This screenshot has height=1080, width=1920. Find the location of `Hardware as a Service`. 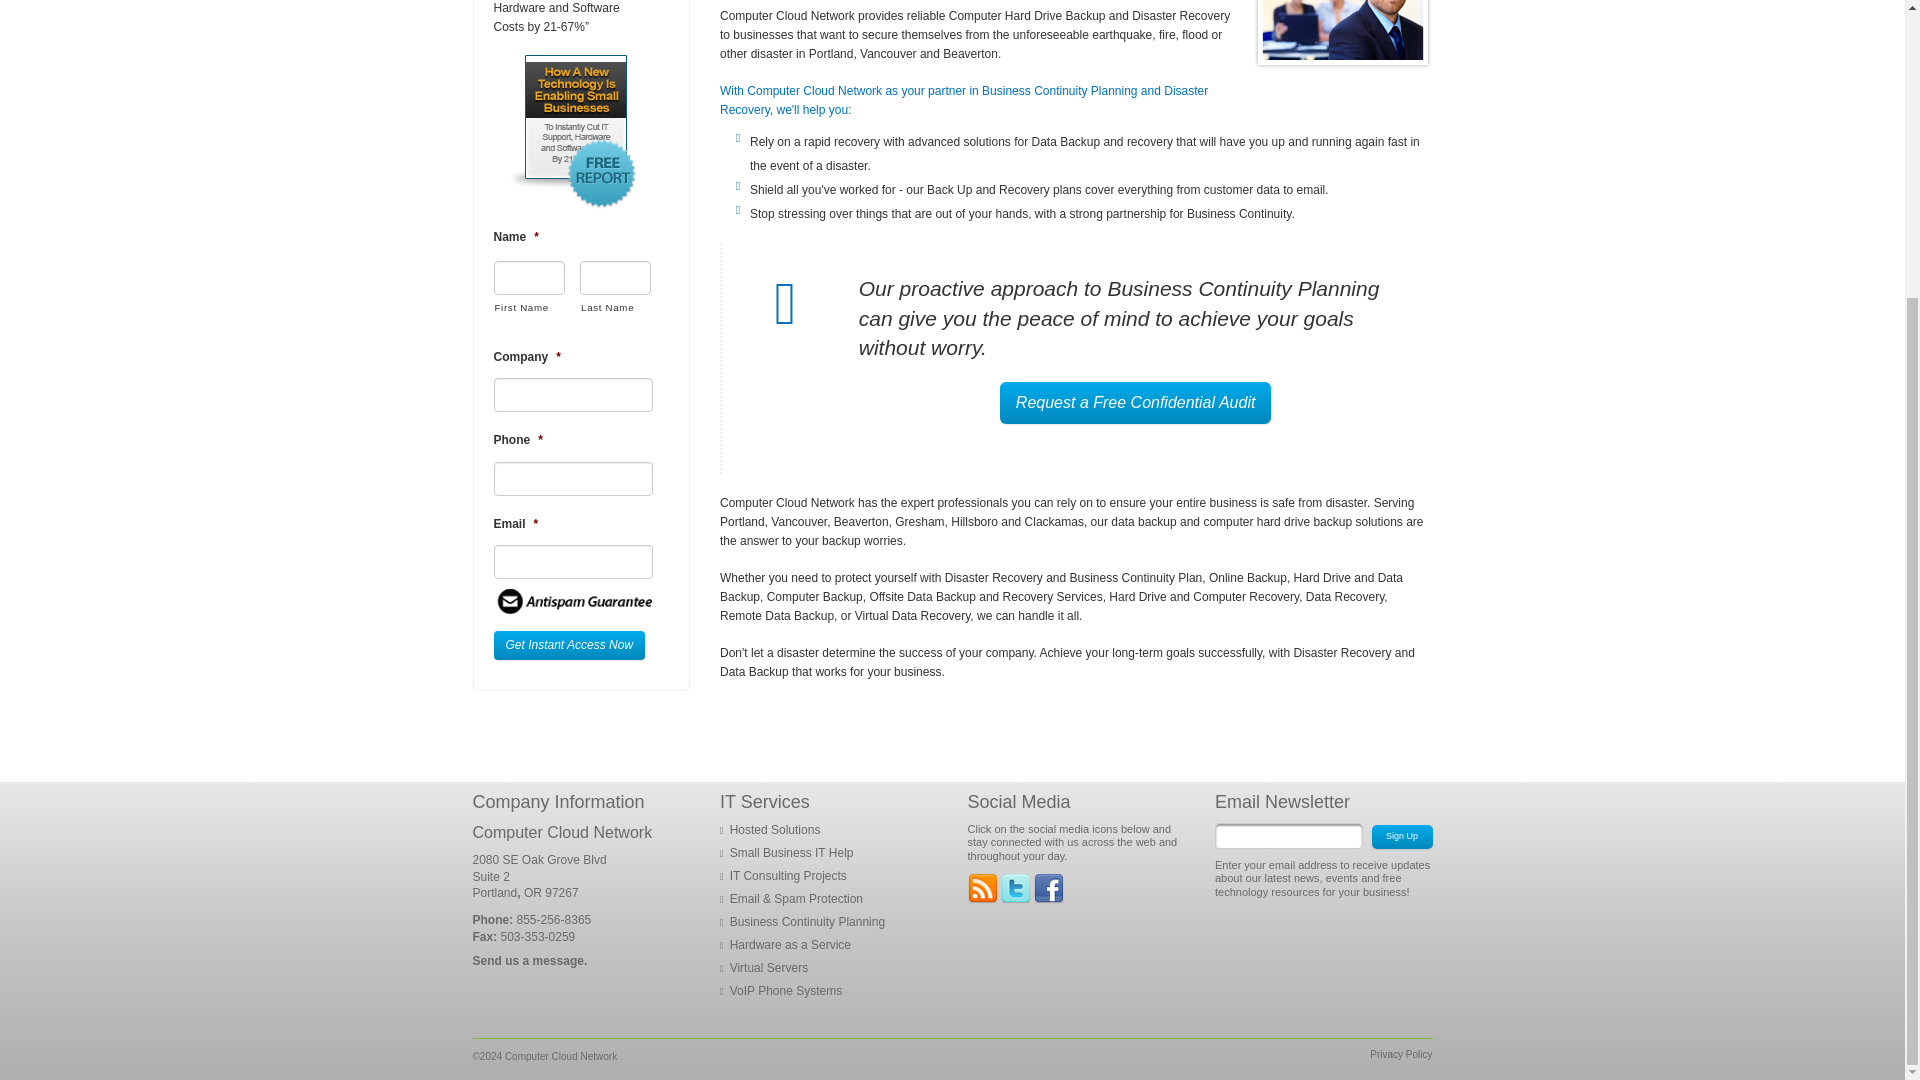

Hardware as a Service is located at coordinates (790, 944).